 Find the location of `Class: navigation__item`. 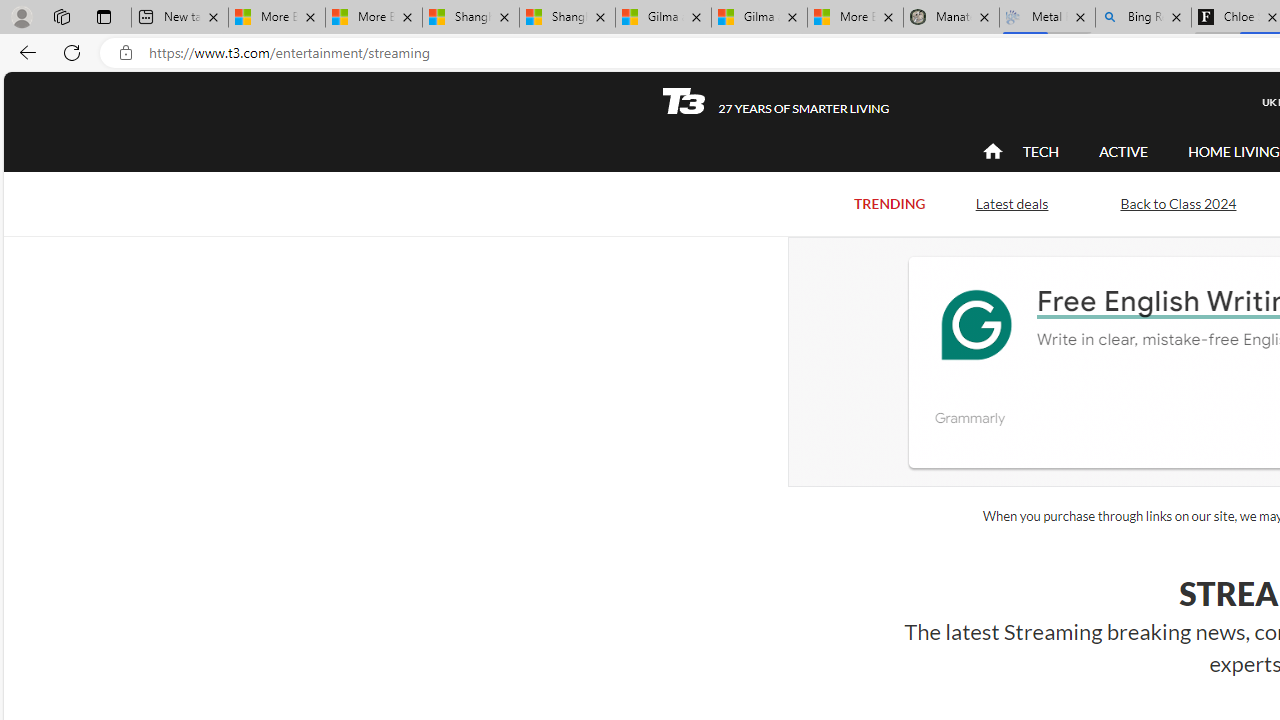

Class: navigation__item is located at coordinates (990, 152).